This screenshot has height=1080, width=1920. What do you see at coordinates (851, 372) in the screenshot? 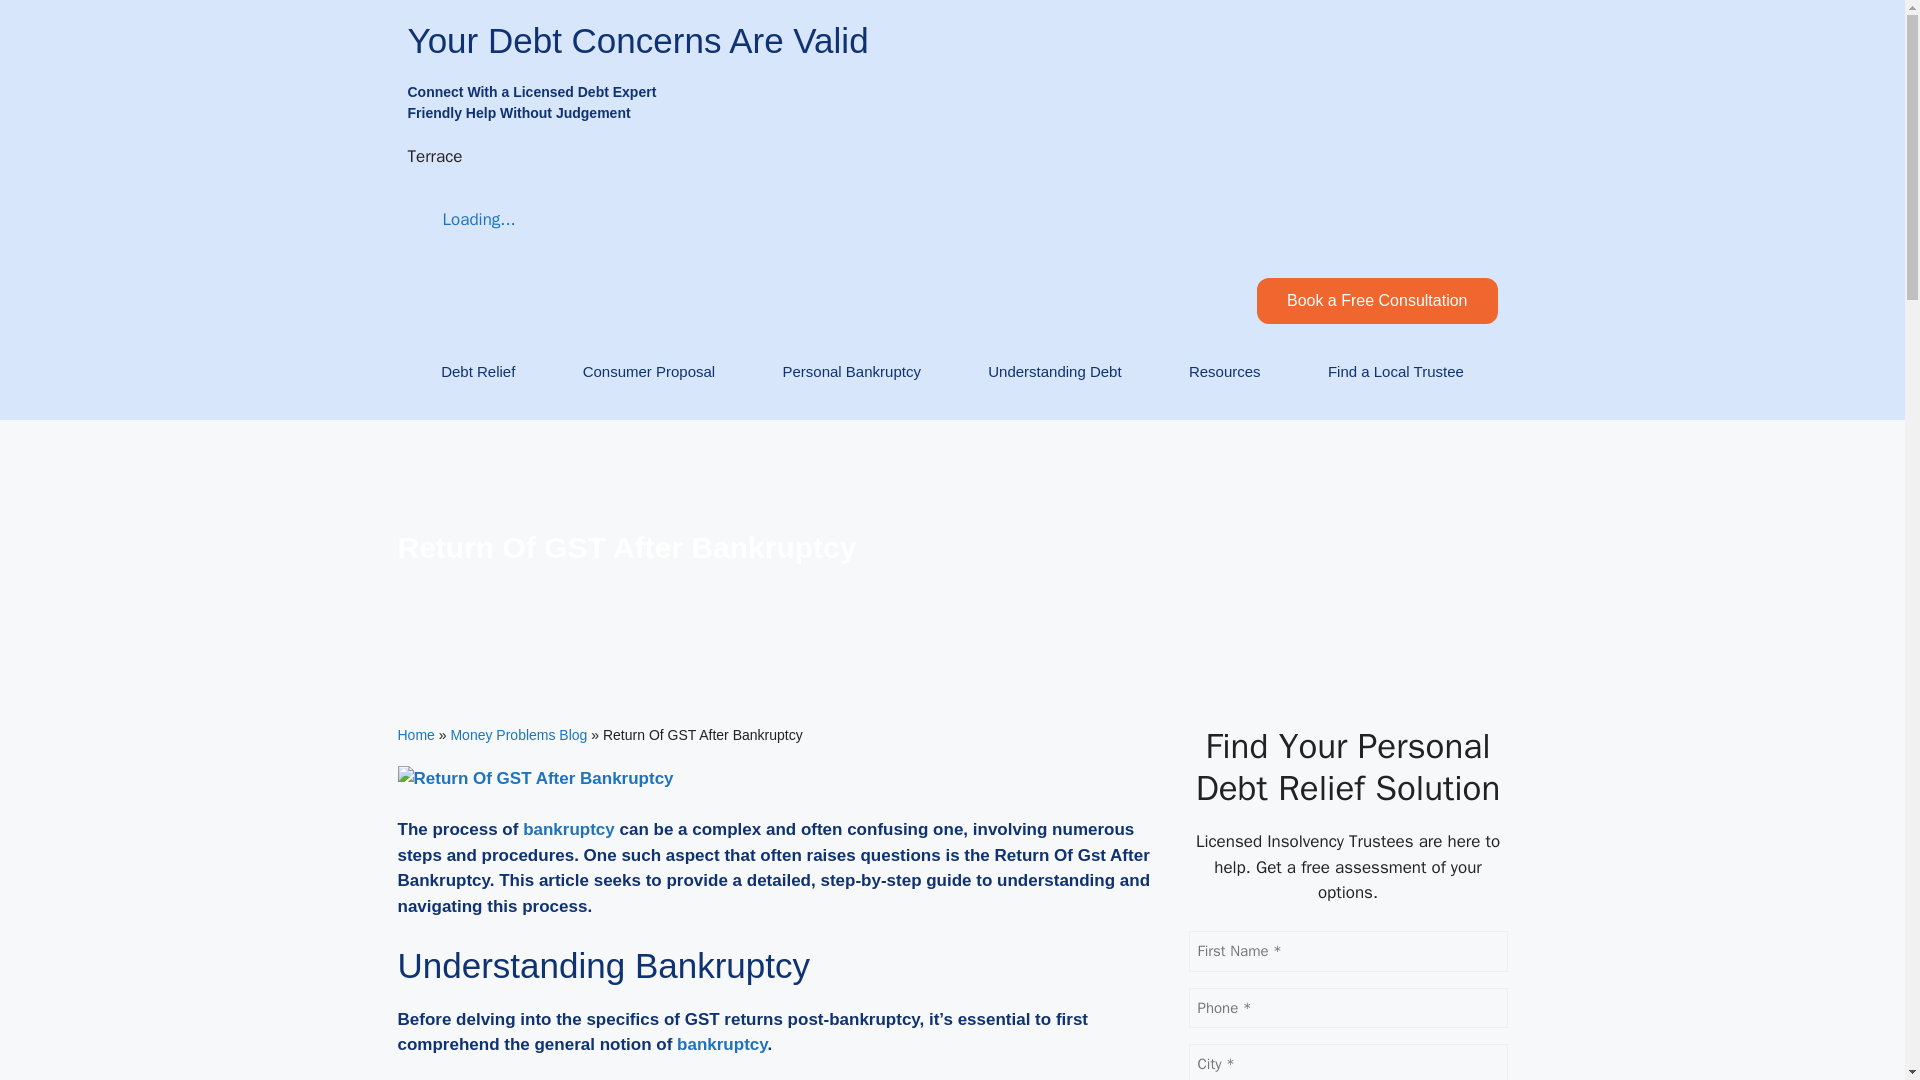
I see `Personal Bankruptcy` at bounding box center [851, 372].